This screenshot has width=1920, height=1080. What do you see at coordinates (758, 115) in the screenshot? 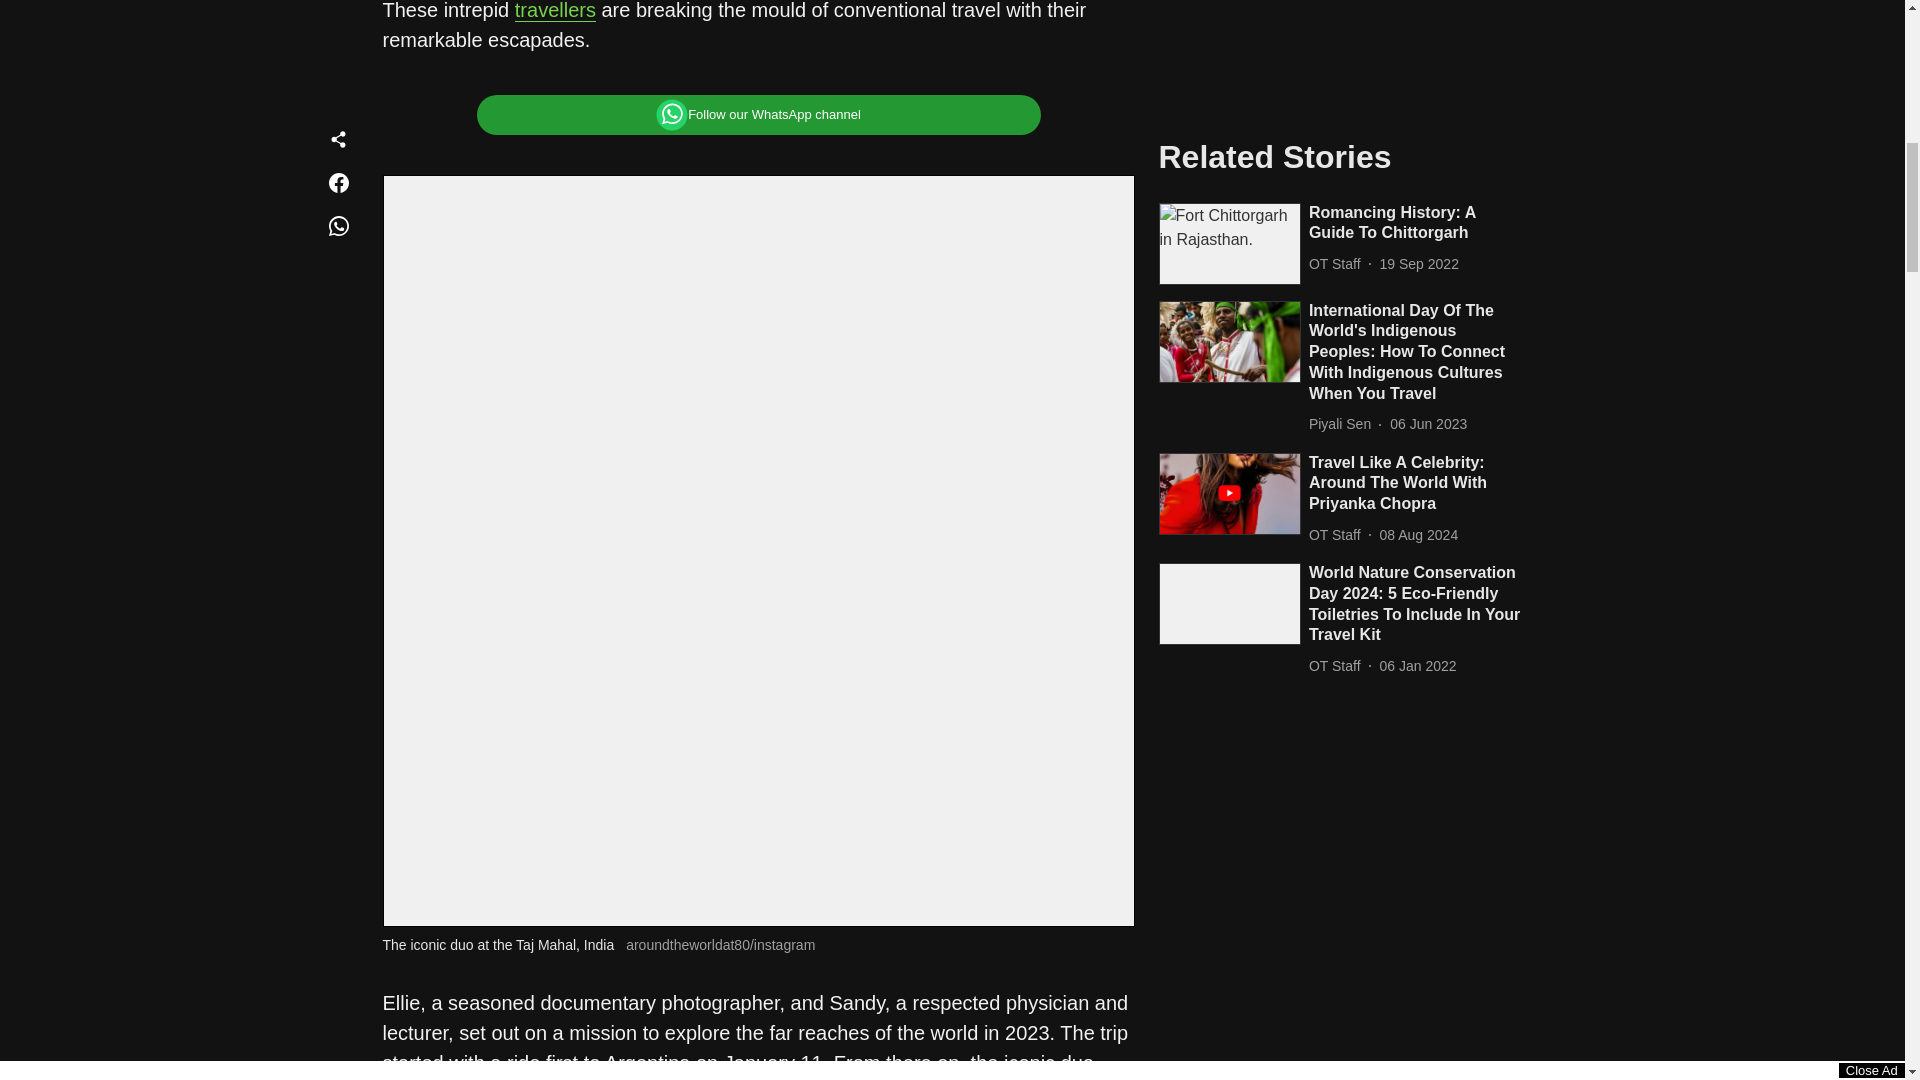
I see `Follow our WhatsApp channel` at bounding box center [758, 115].